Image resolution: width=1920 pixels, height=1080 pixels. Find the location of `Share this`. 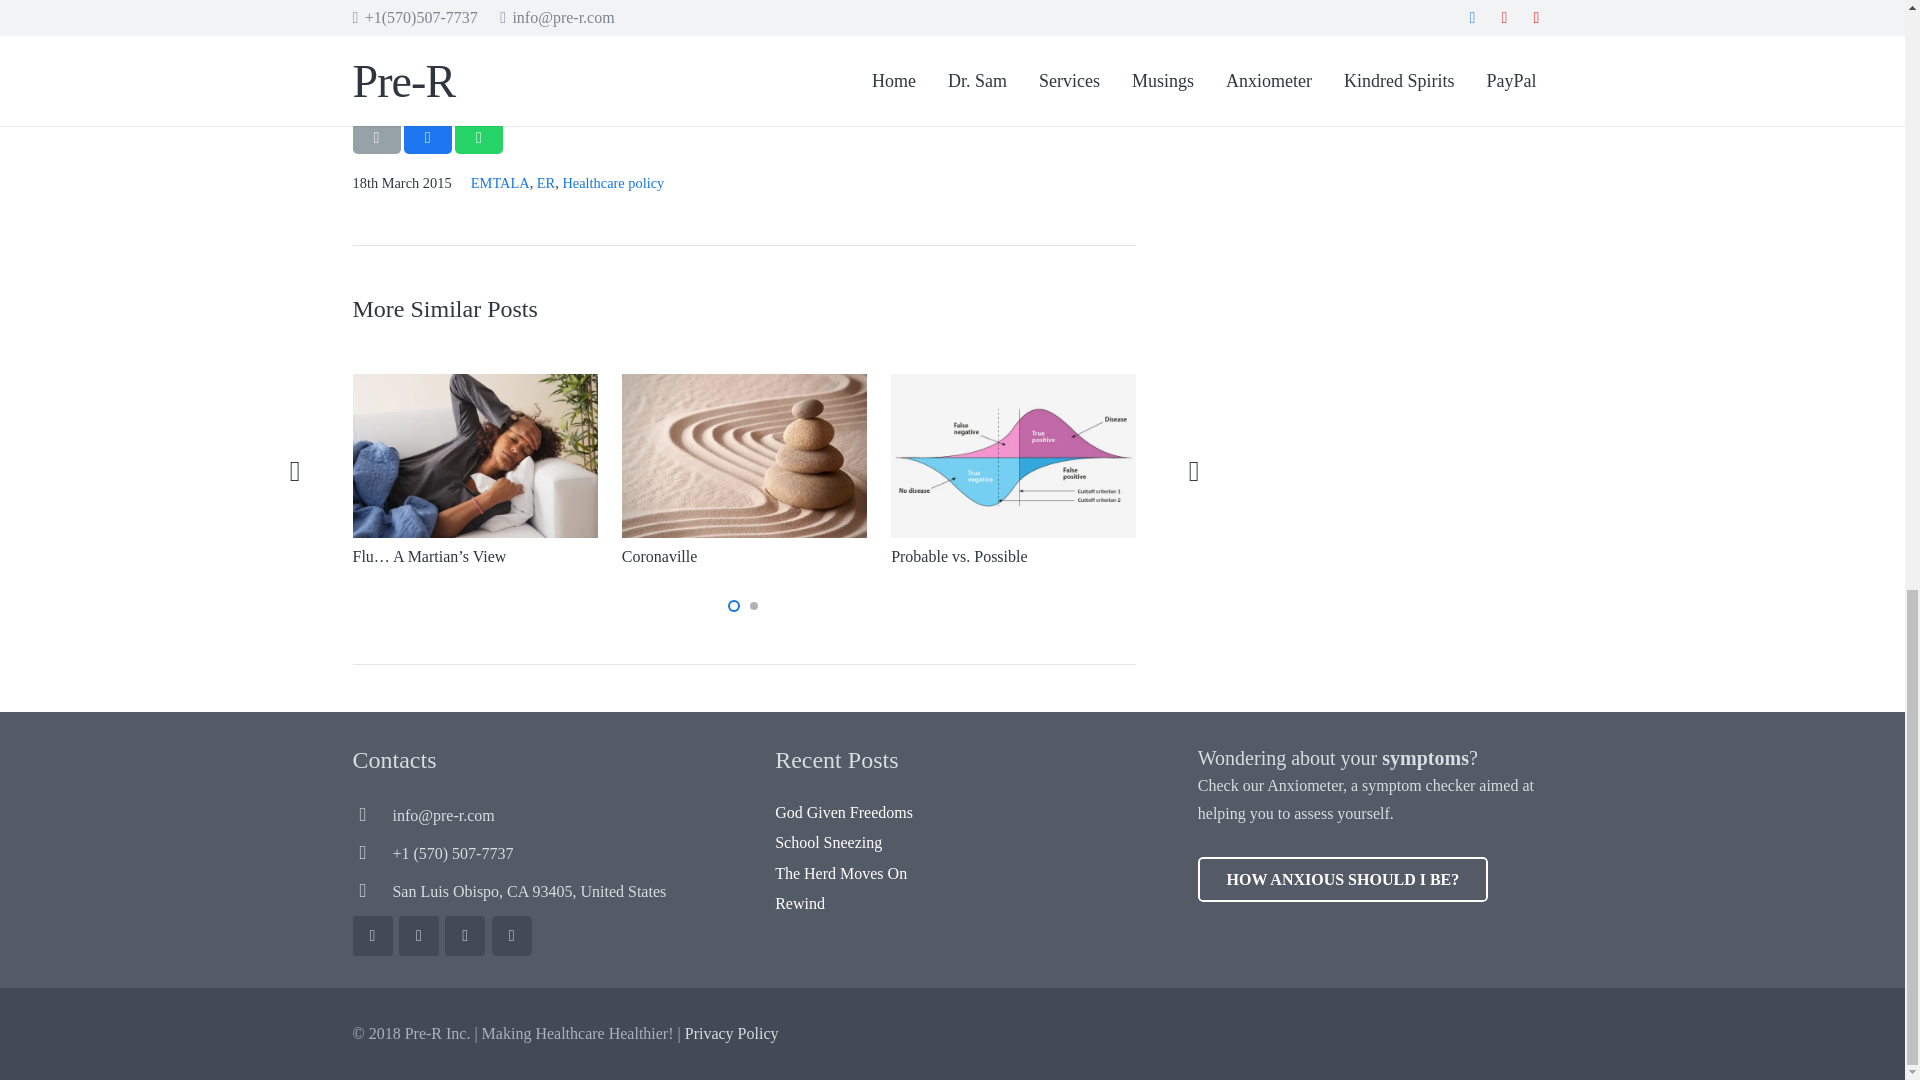

Share this is located at coordinates (427, 138).